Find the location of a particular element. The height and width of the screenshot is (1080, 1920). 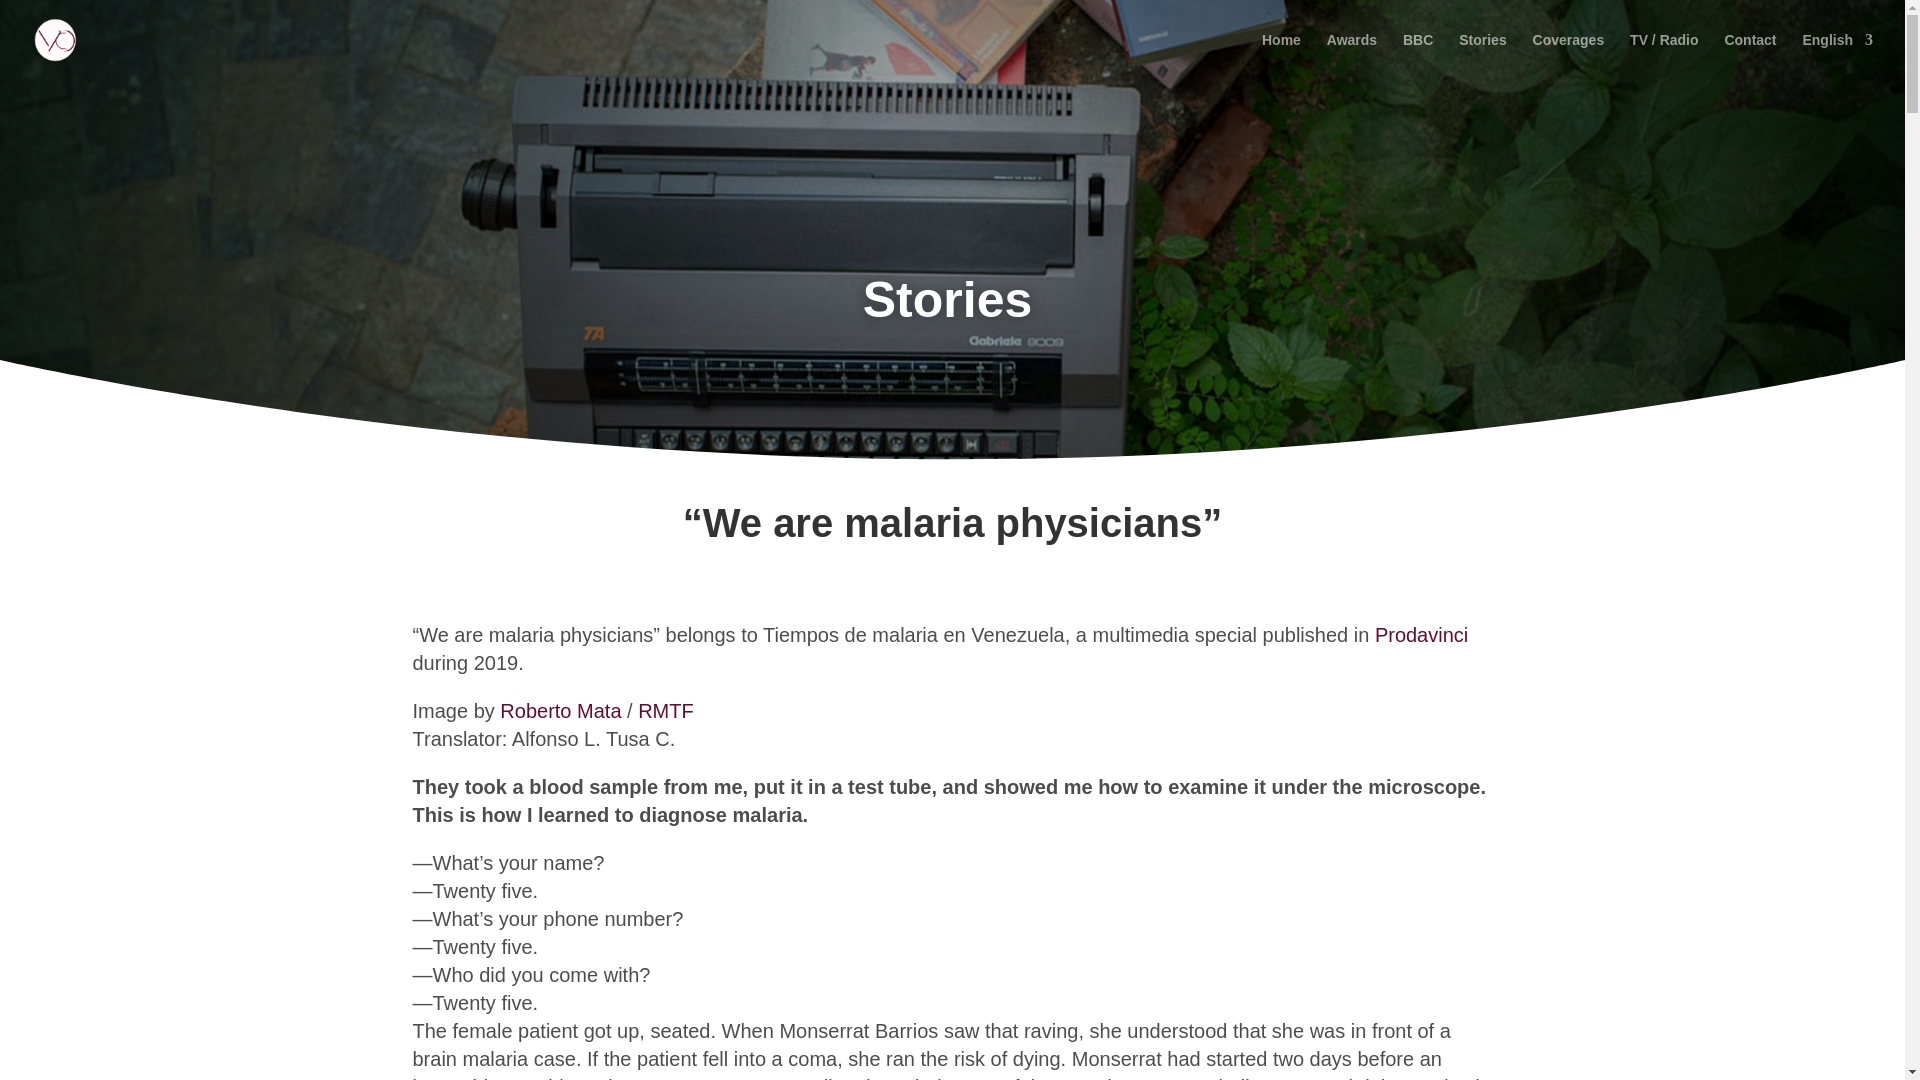

Awards is located at coordinates (1351, 56).